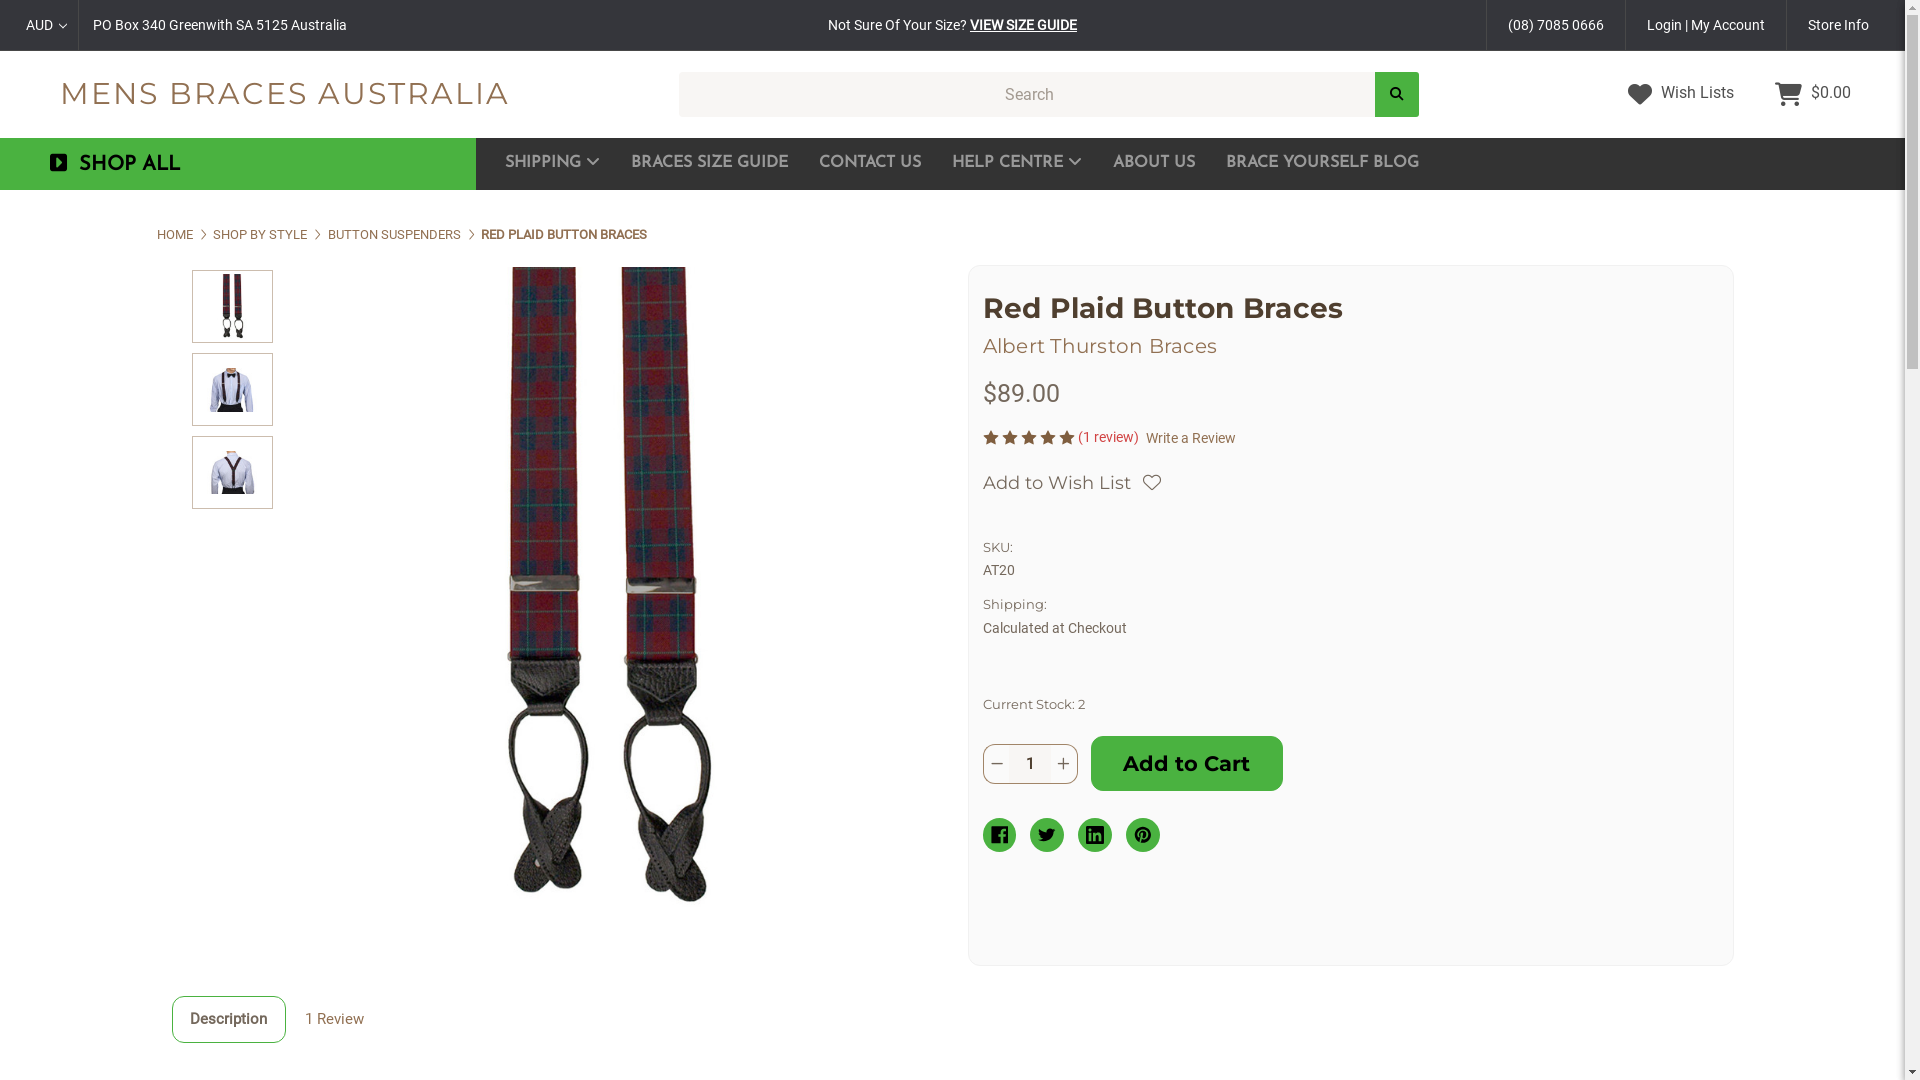 Image resolution: width=1920 pixels, height=1080 pixels. What do you see at coordinates (1322, 163) in the screenshot?
I see `BRACE YOURSELF BLOG` at bounding box center [1322, 163].